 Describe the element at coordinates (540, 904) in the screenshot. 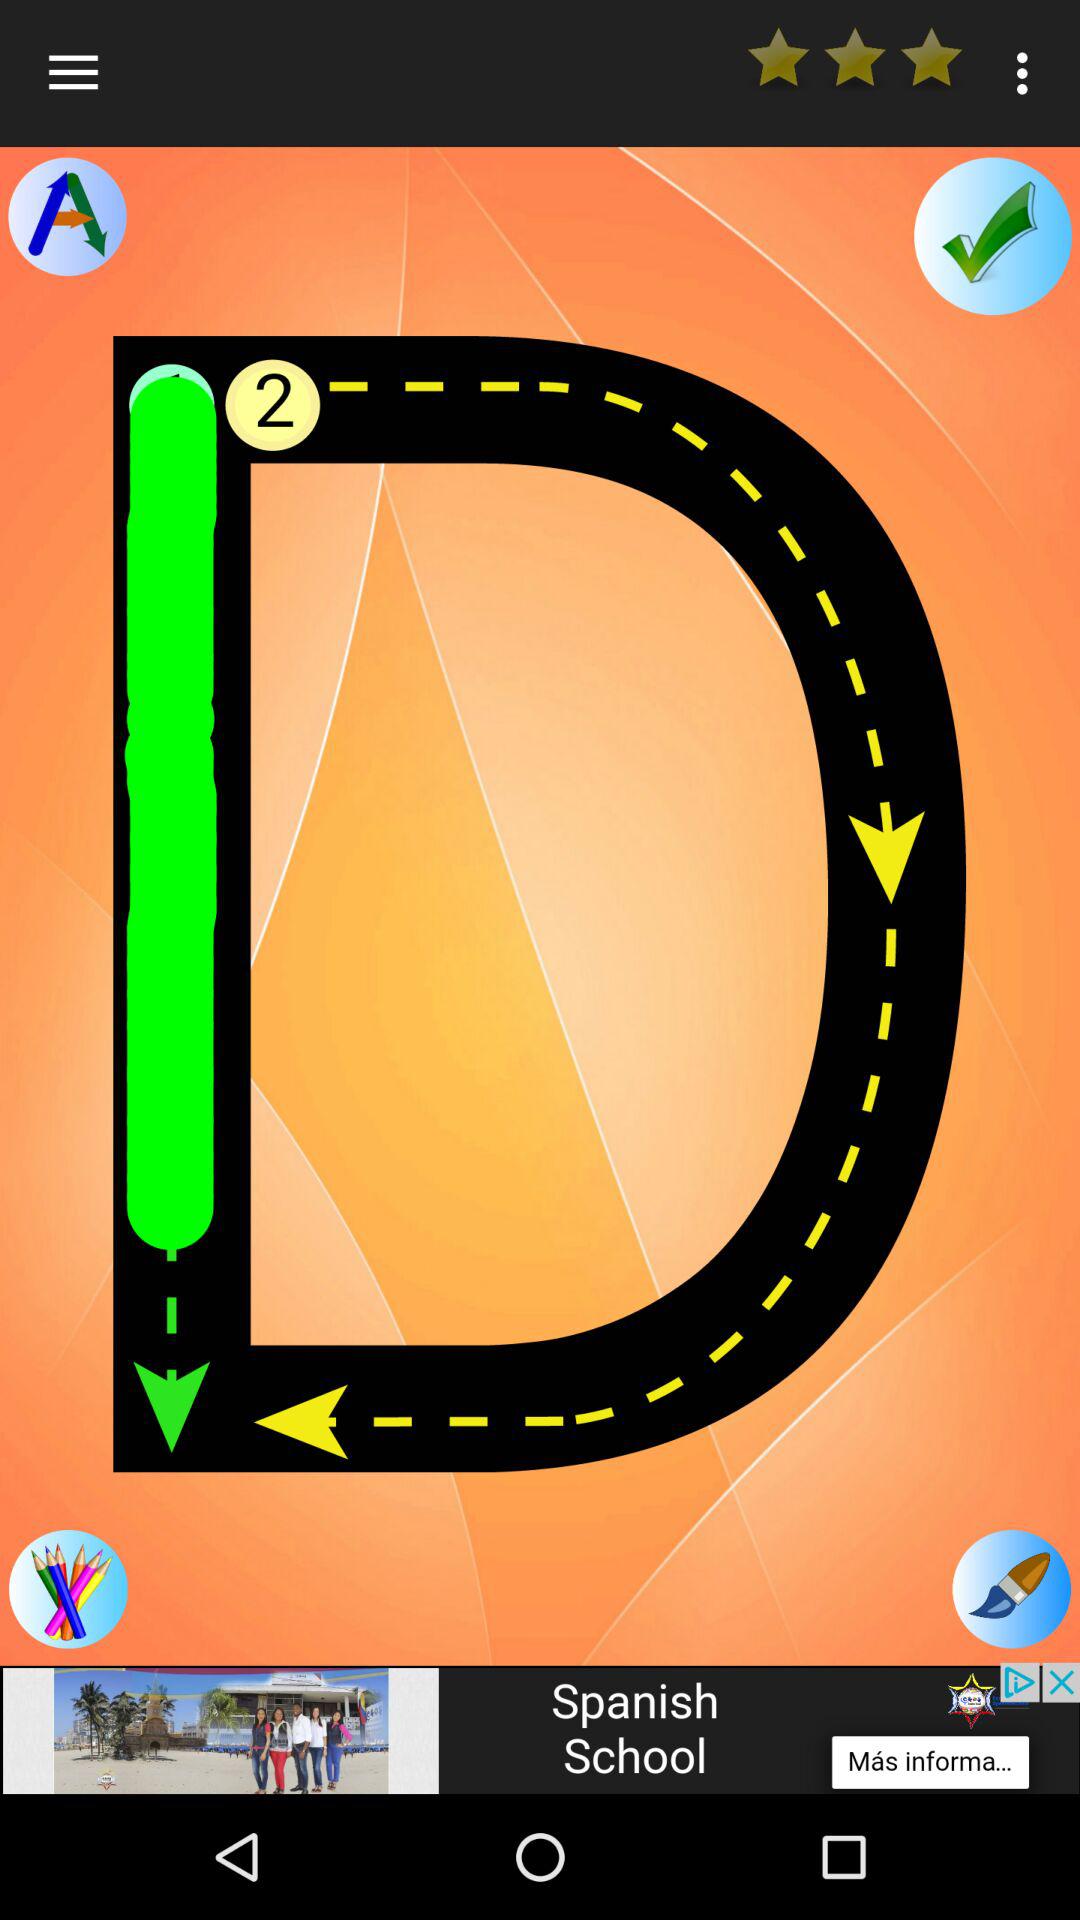

I see `main canvas` at that location.